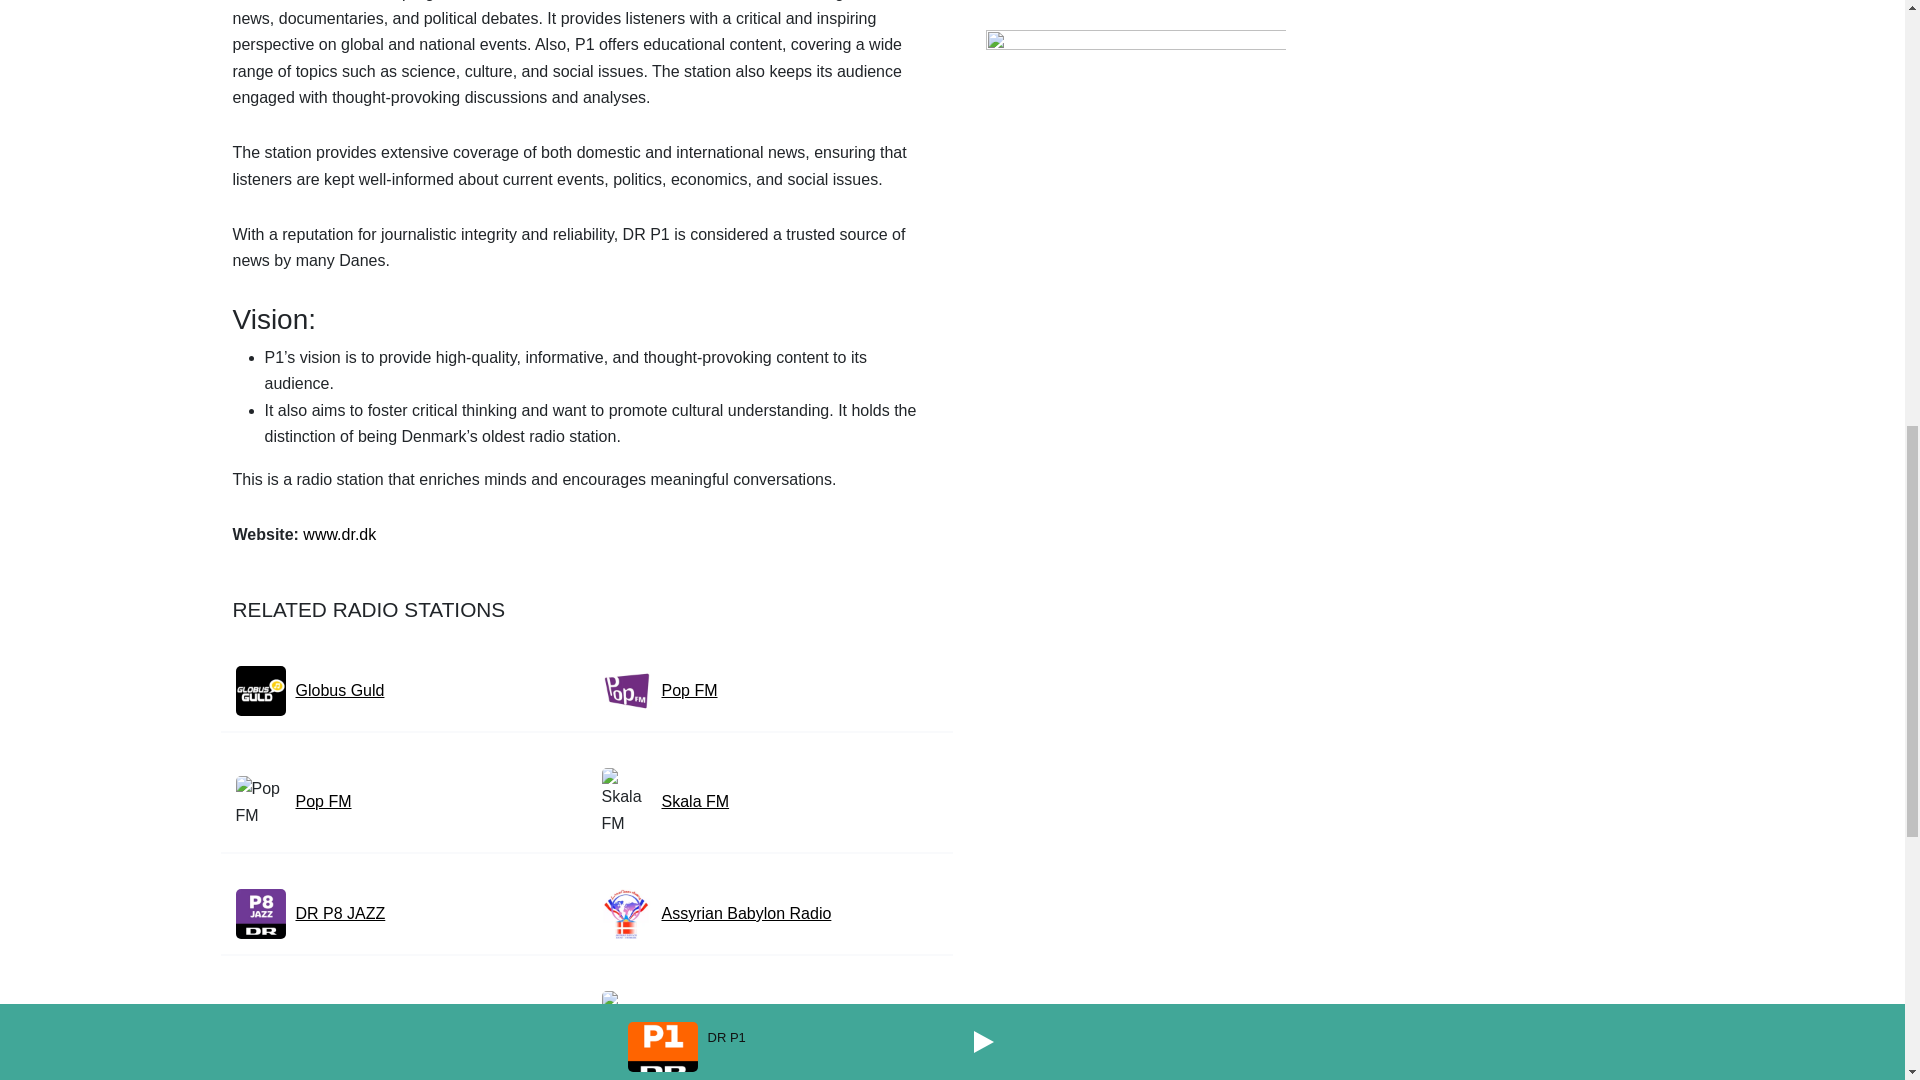 The height and width of the screenshot is (1080, 1920). I want to click on Skala FM, so click(696, 802).